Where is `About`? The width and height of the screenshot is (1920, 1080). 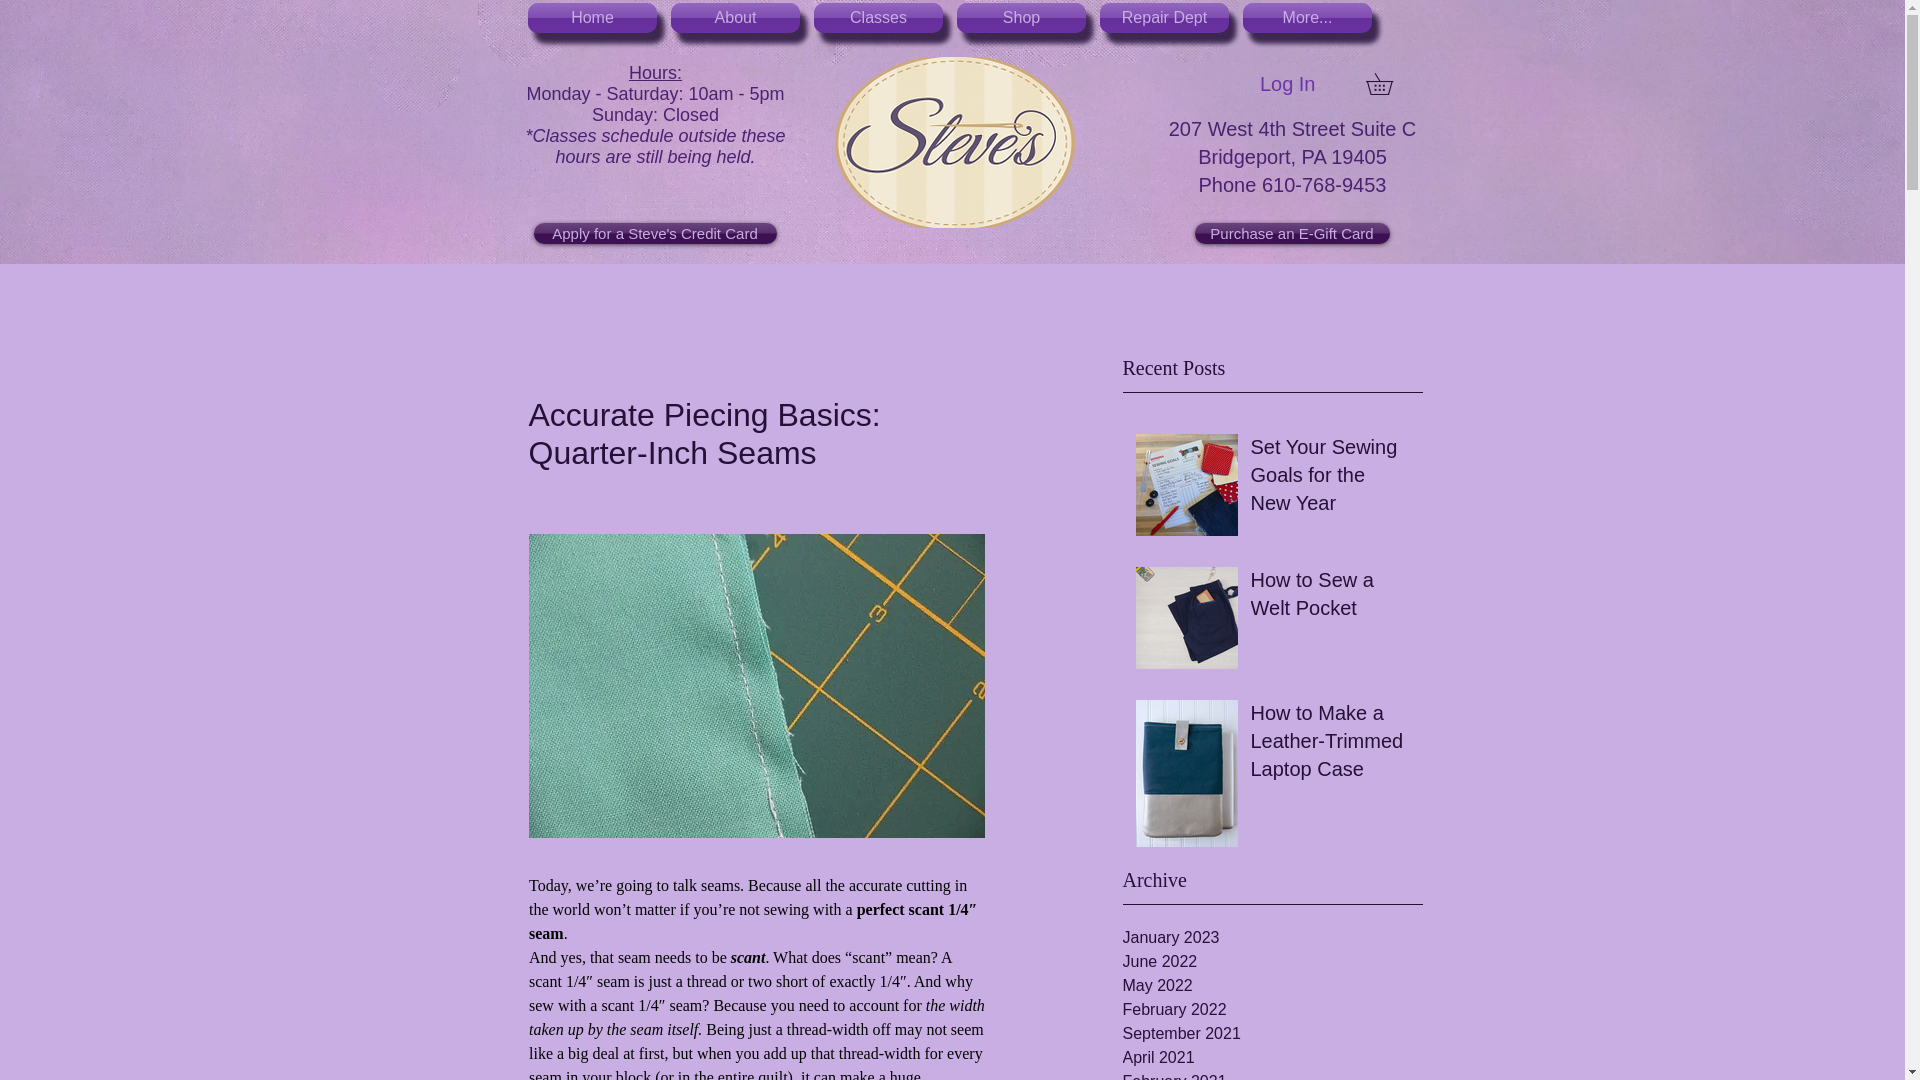 About is located at coordinates (735, 18).